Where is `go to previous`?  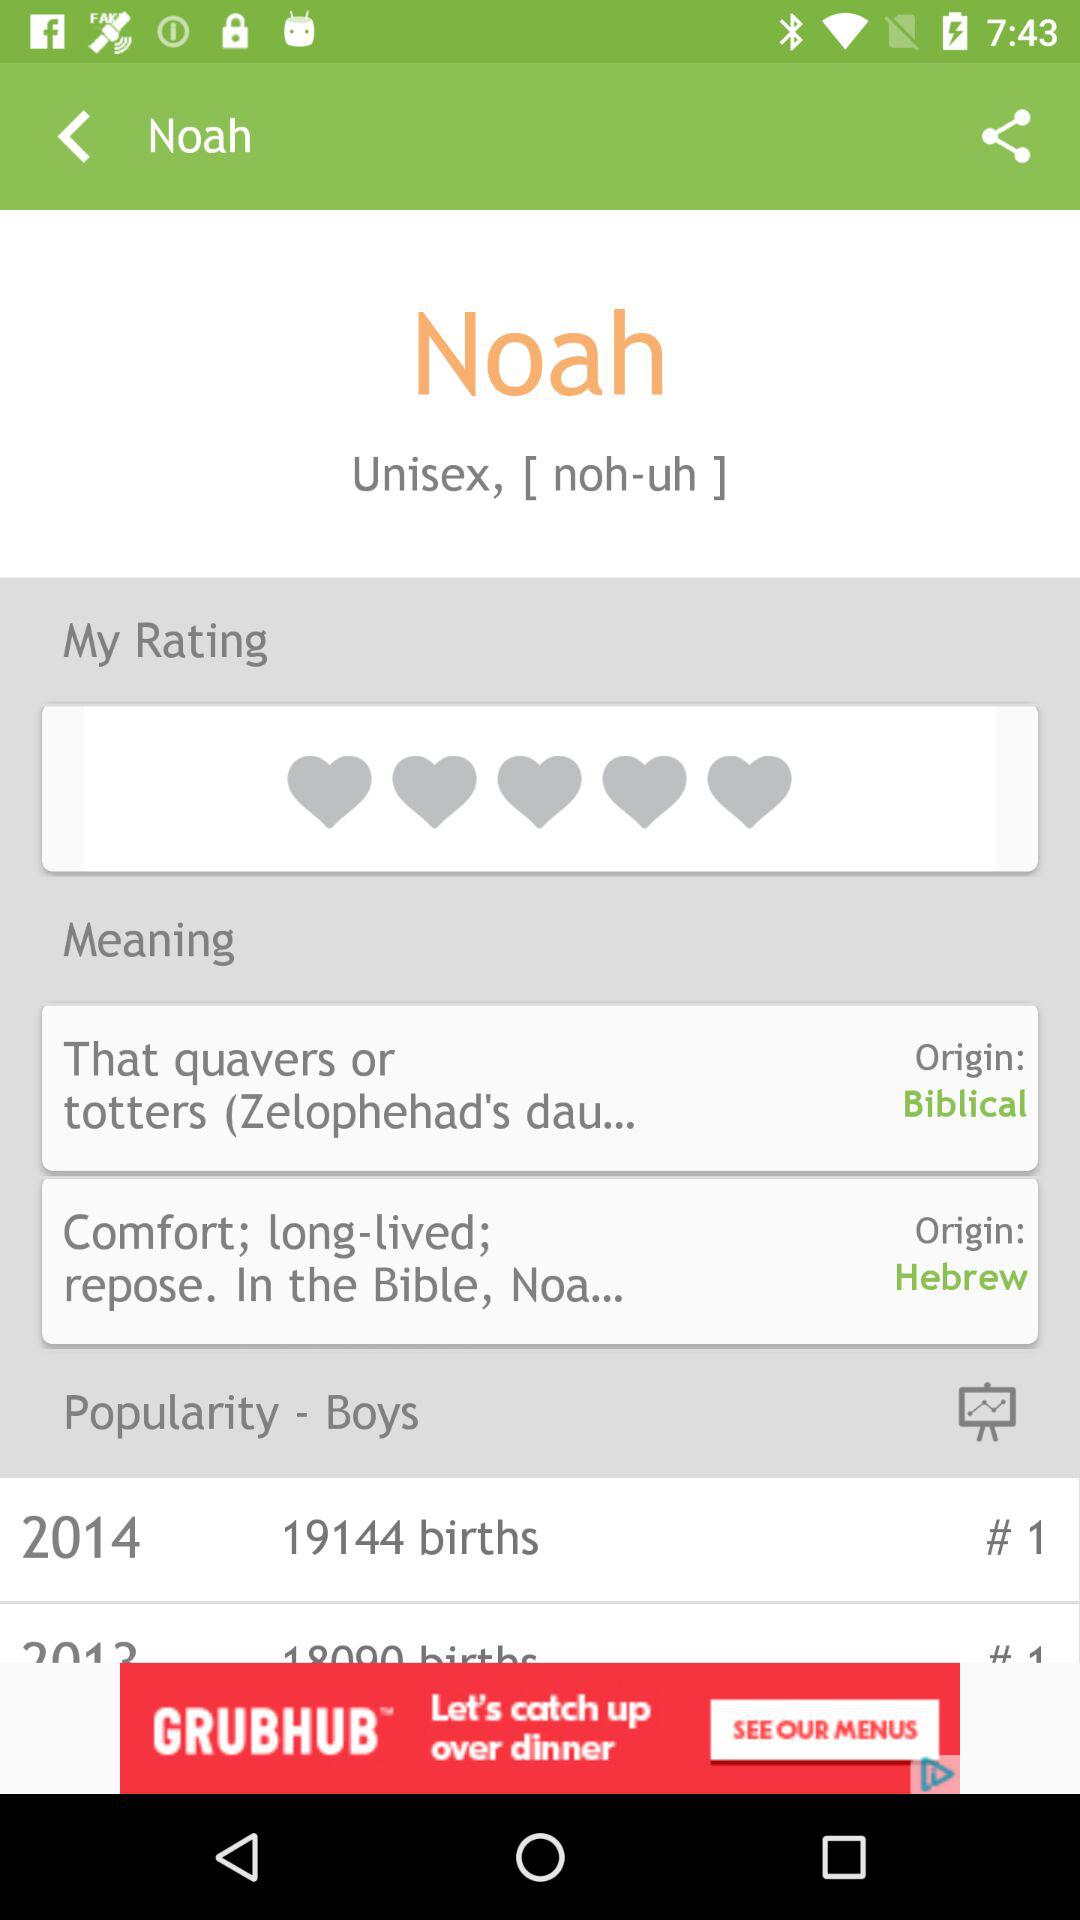 go to previous is located at coordinates (74, 136).